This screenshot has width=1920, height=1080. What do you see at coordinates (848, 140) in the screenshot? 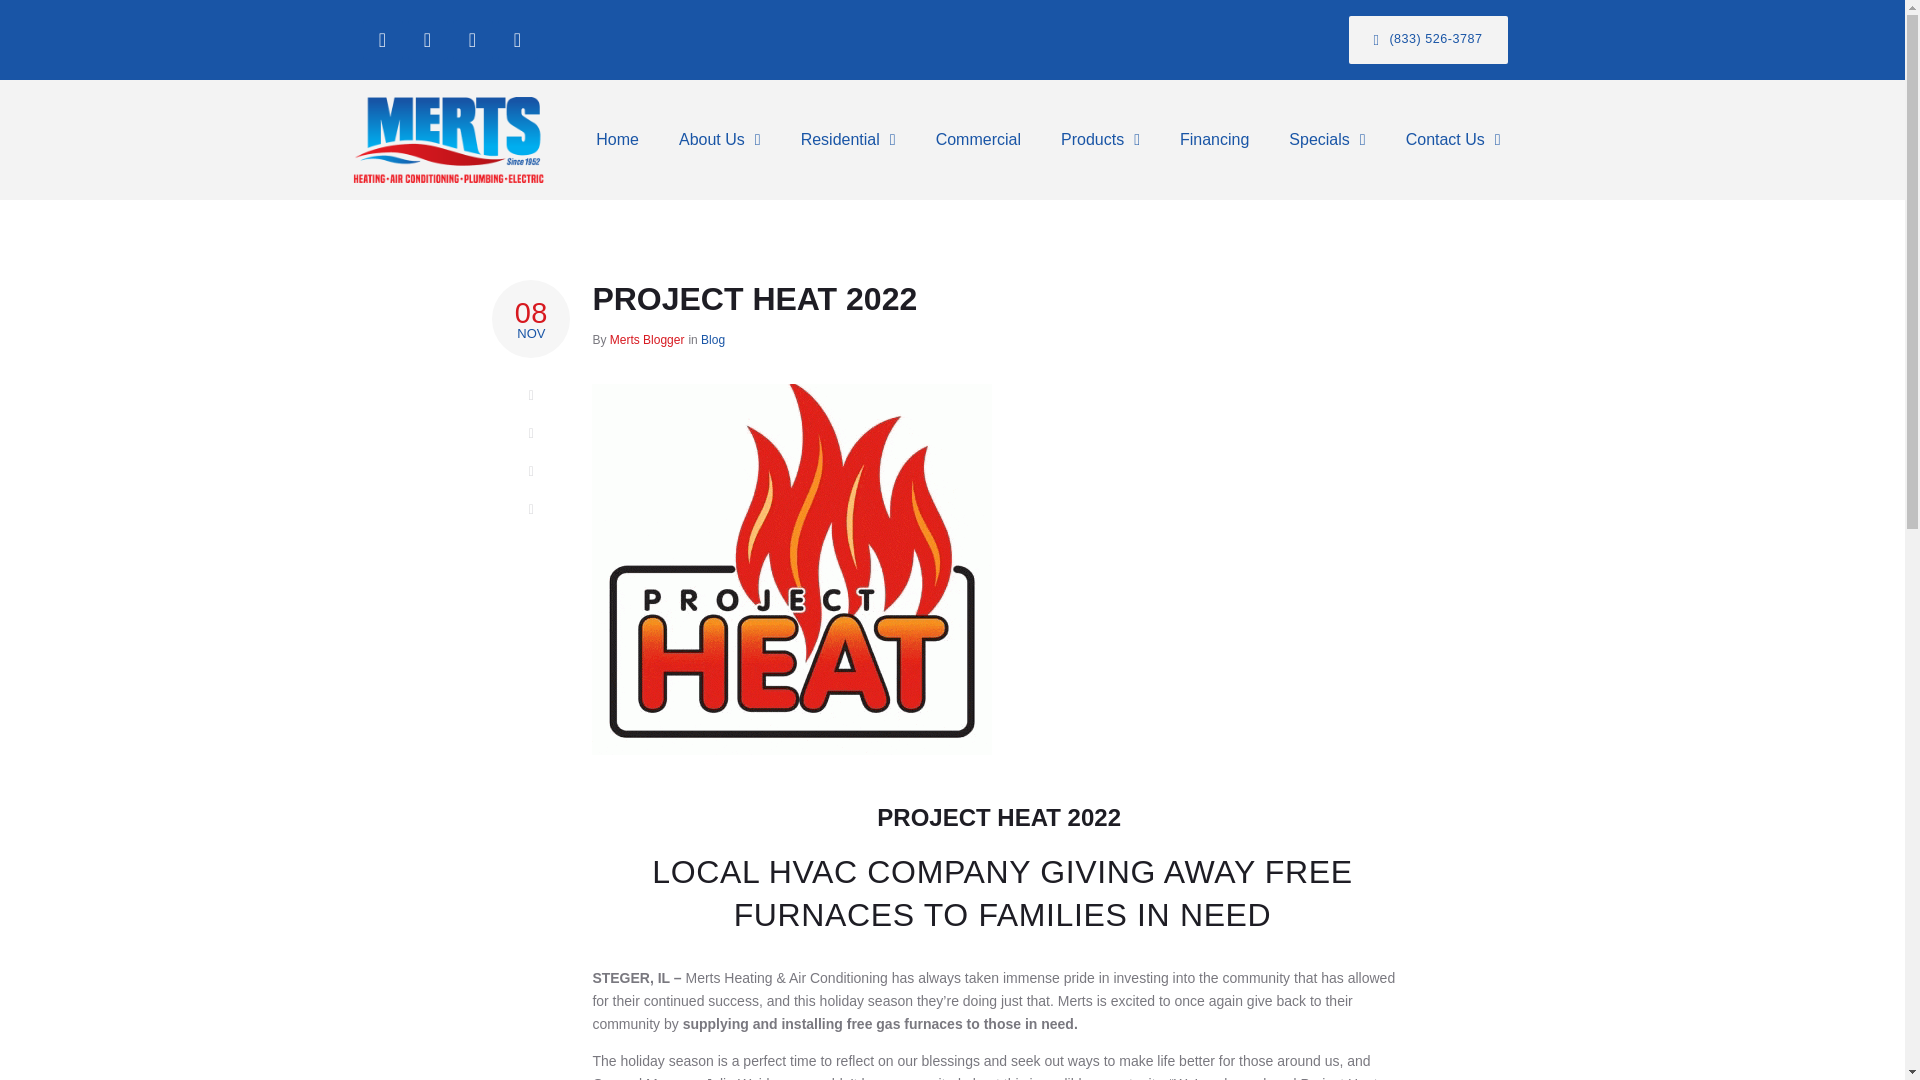
I see `Residential` at bounding box center [848, 140].